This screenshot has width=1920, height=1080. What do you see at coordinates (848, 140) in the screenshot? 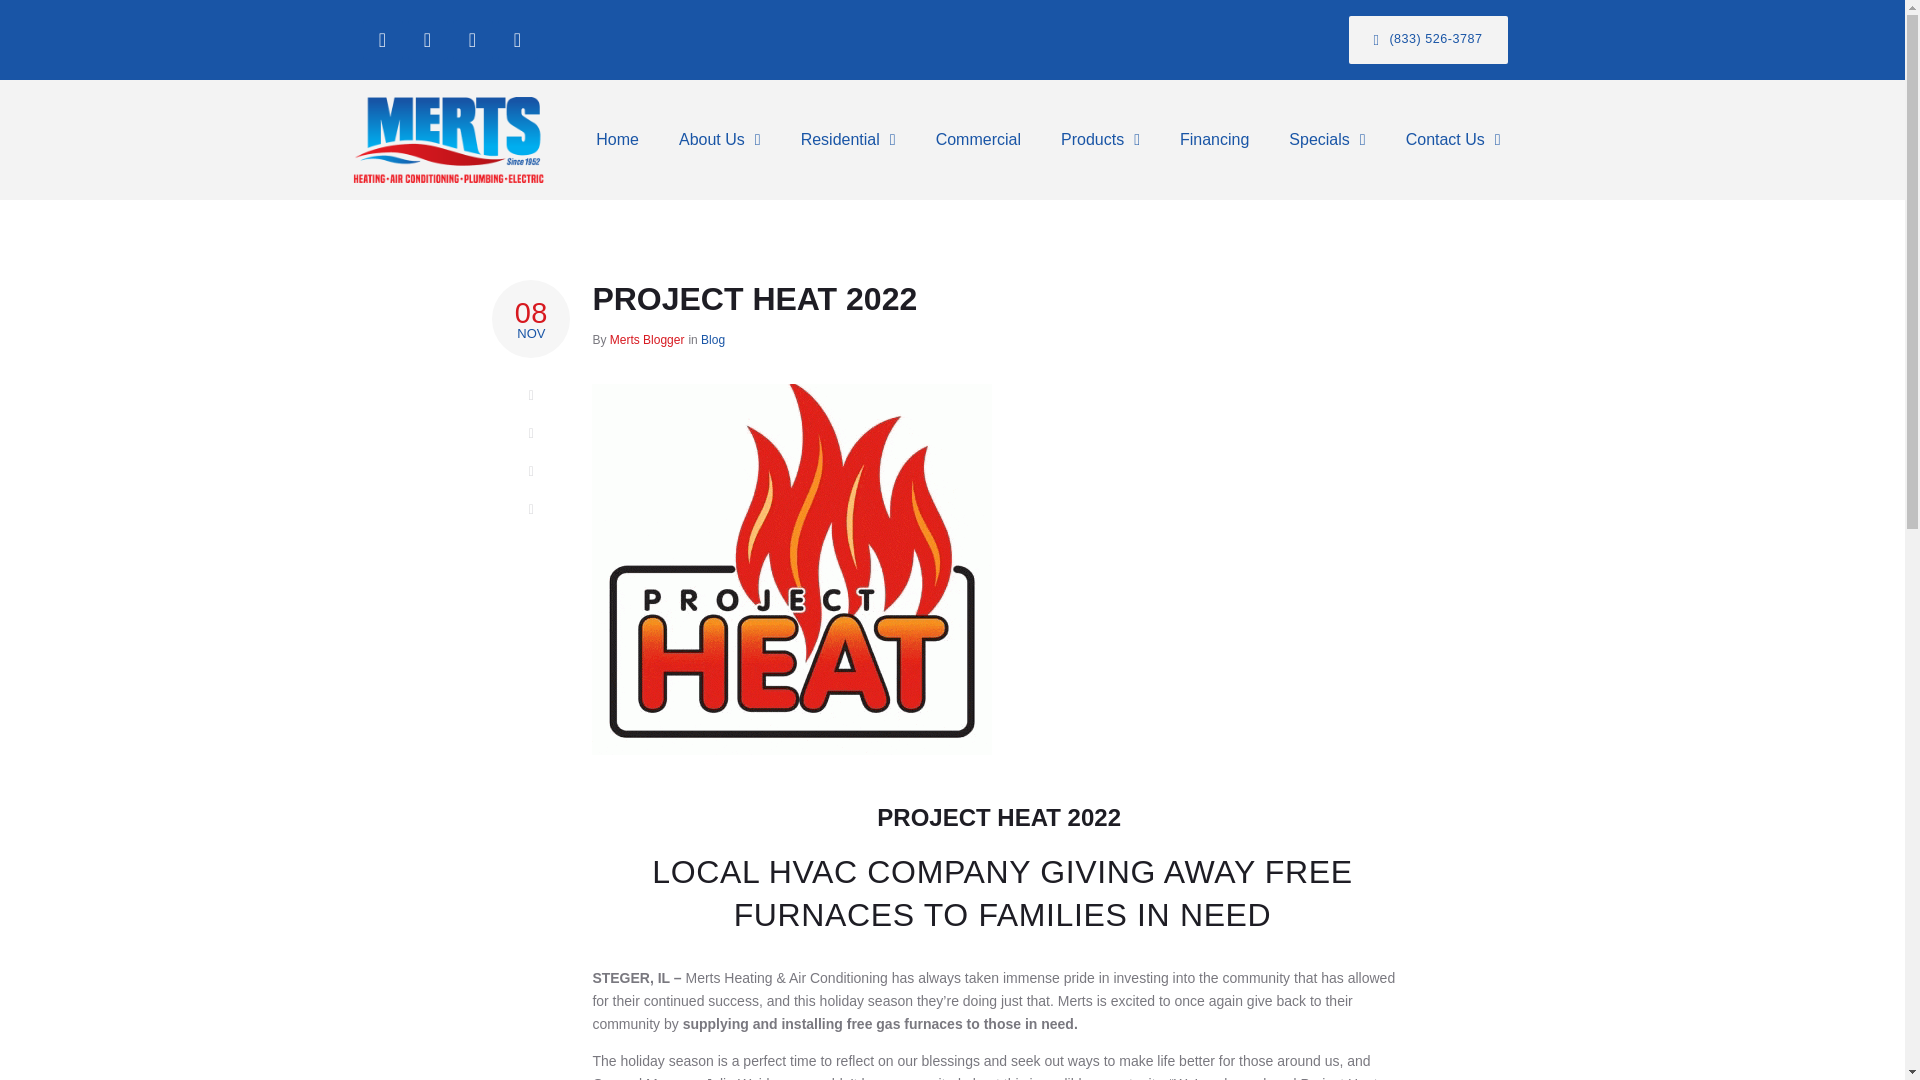
I see `Residential` at bounding box center [848, 140].